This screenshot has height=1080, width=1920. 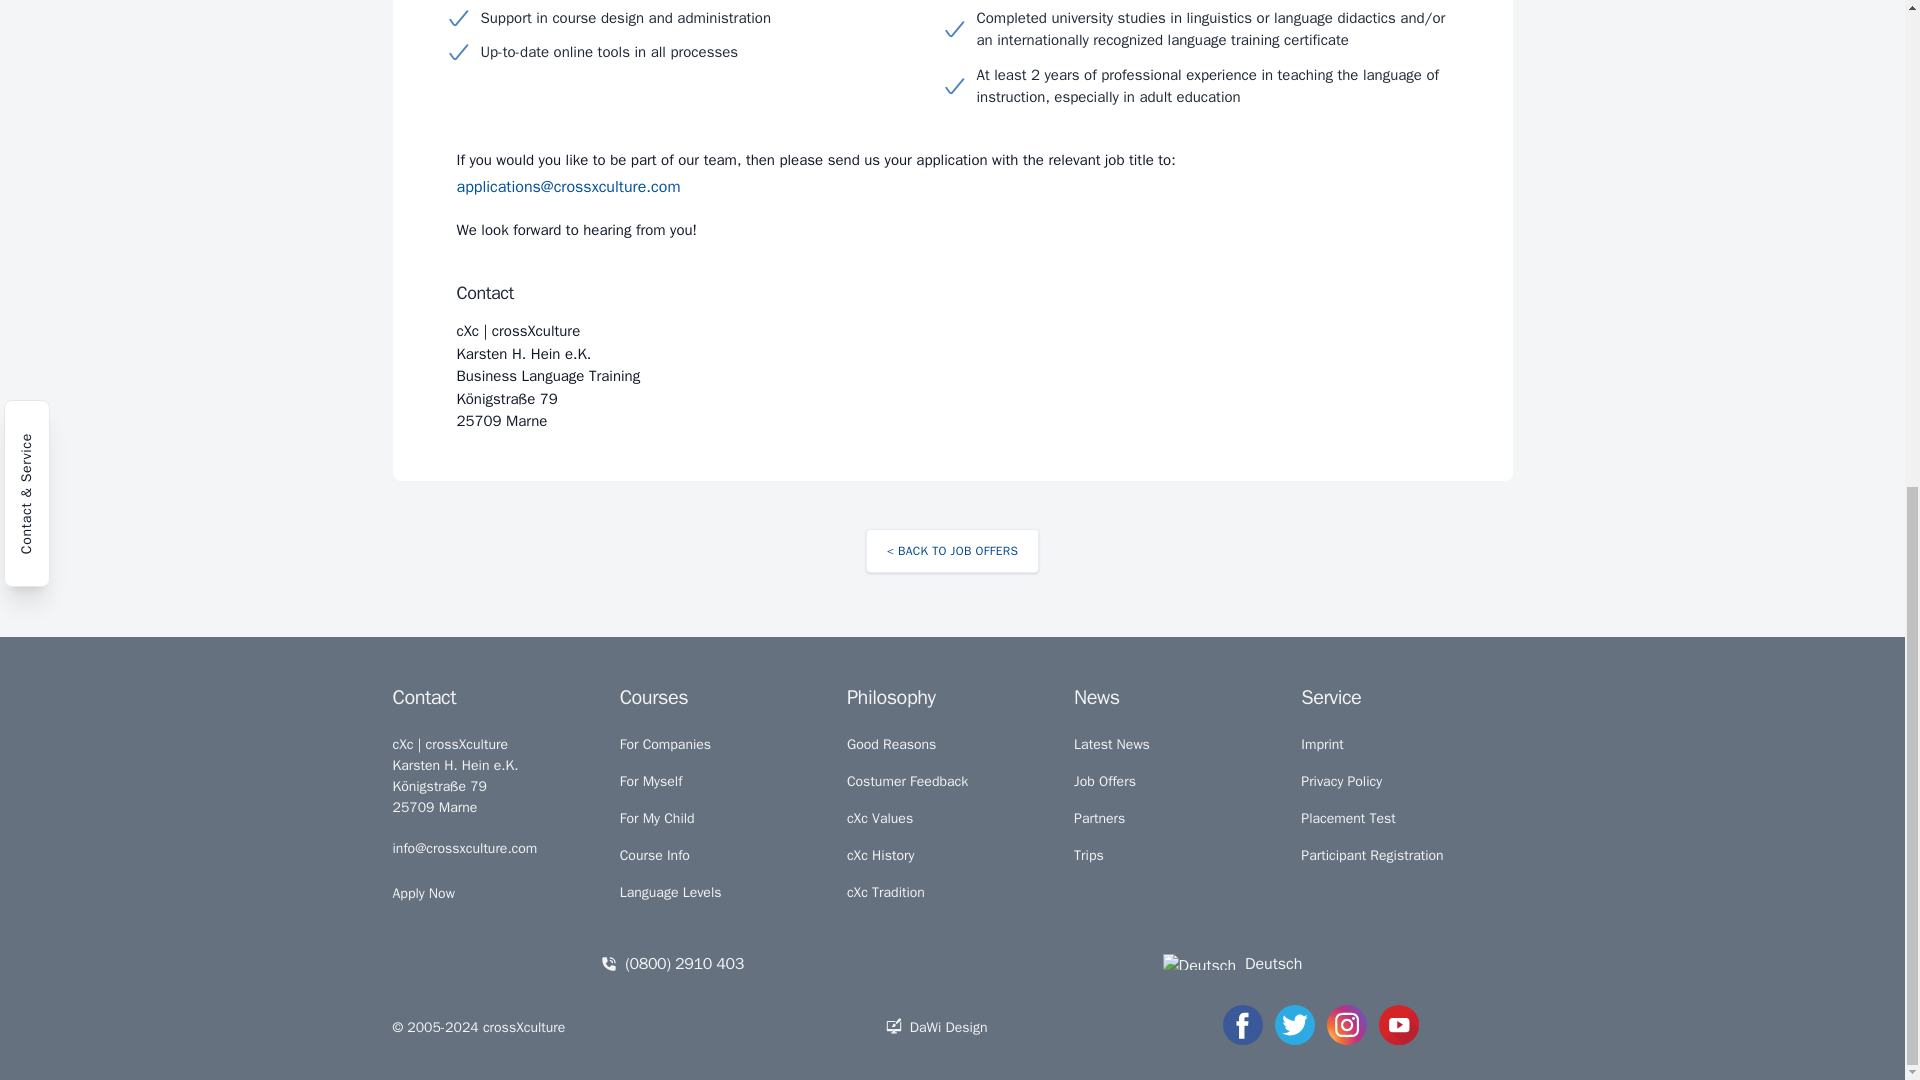 What do you see at coordinates (891, 743) in the screenshot?
I see `Good Reasons` at bounding box center [891, 743].